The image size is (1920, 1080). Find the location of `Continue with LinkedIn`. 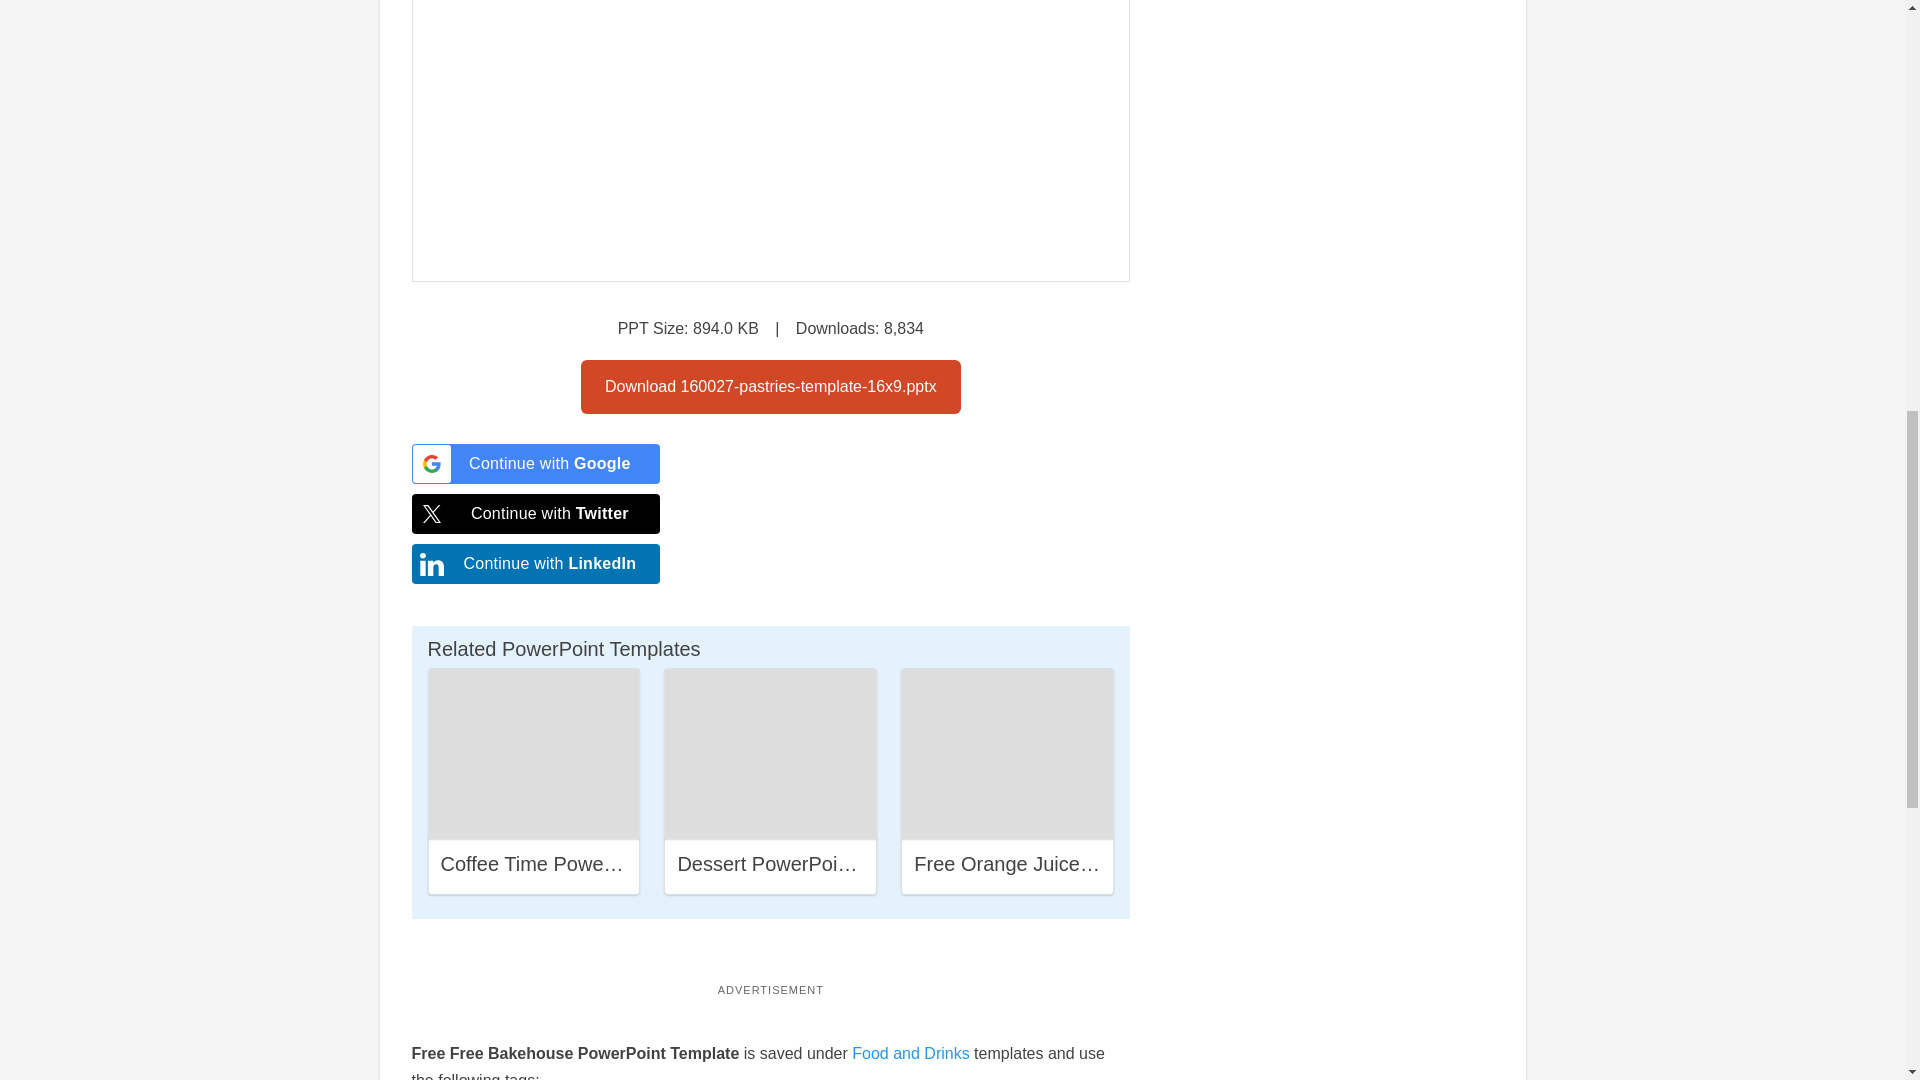

Continue with LinkedIn is located at coordinates (536, 564).